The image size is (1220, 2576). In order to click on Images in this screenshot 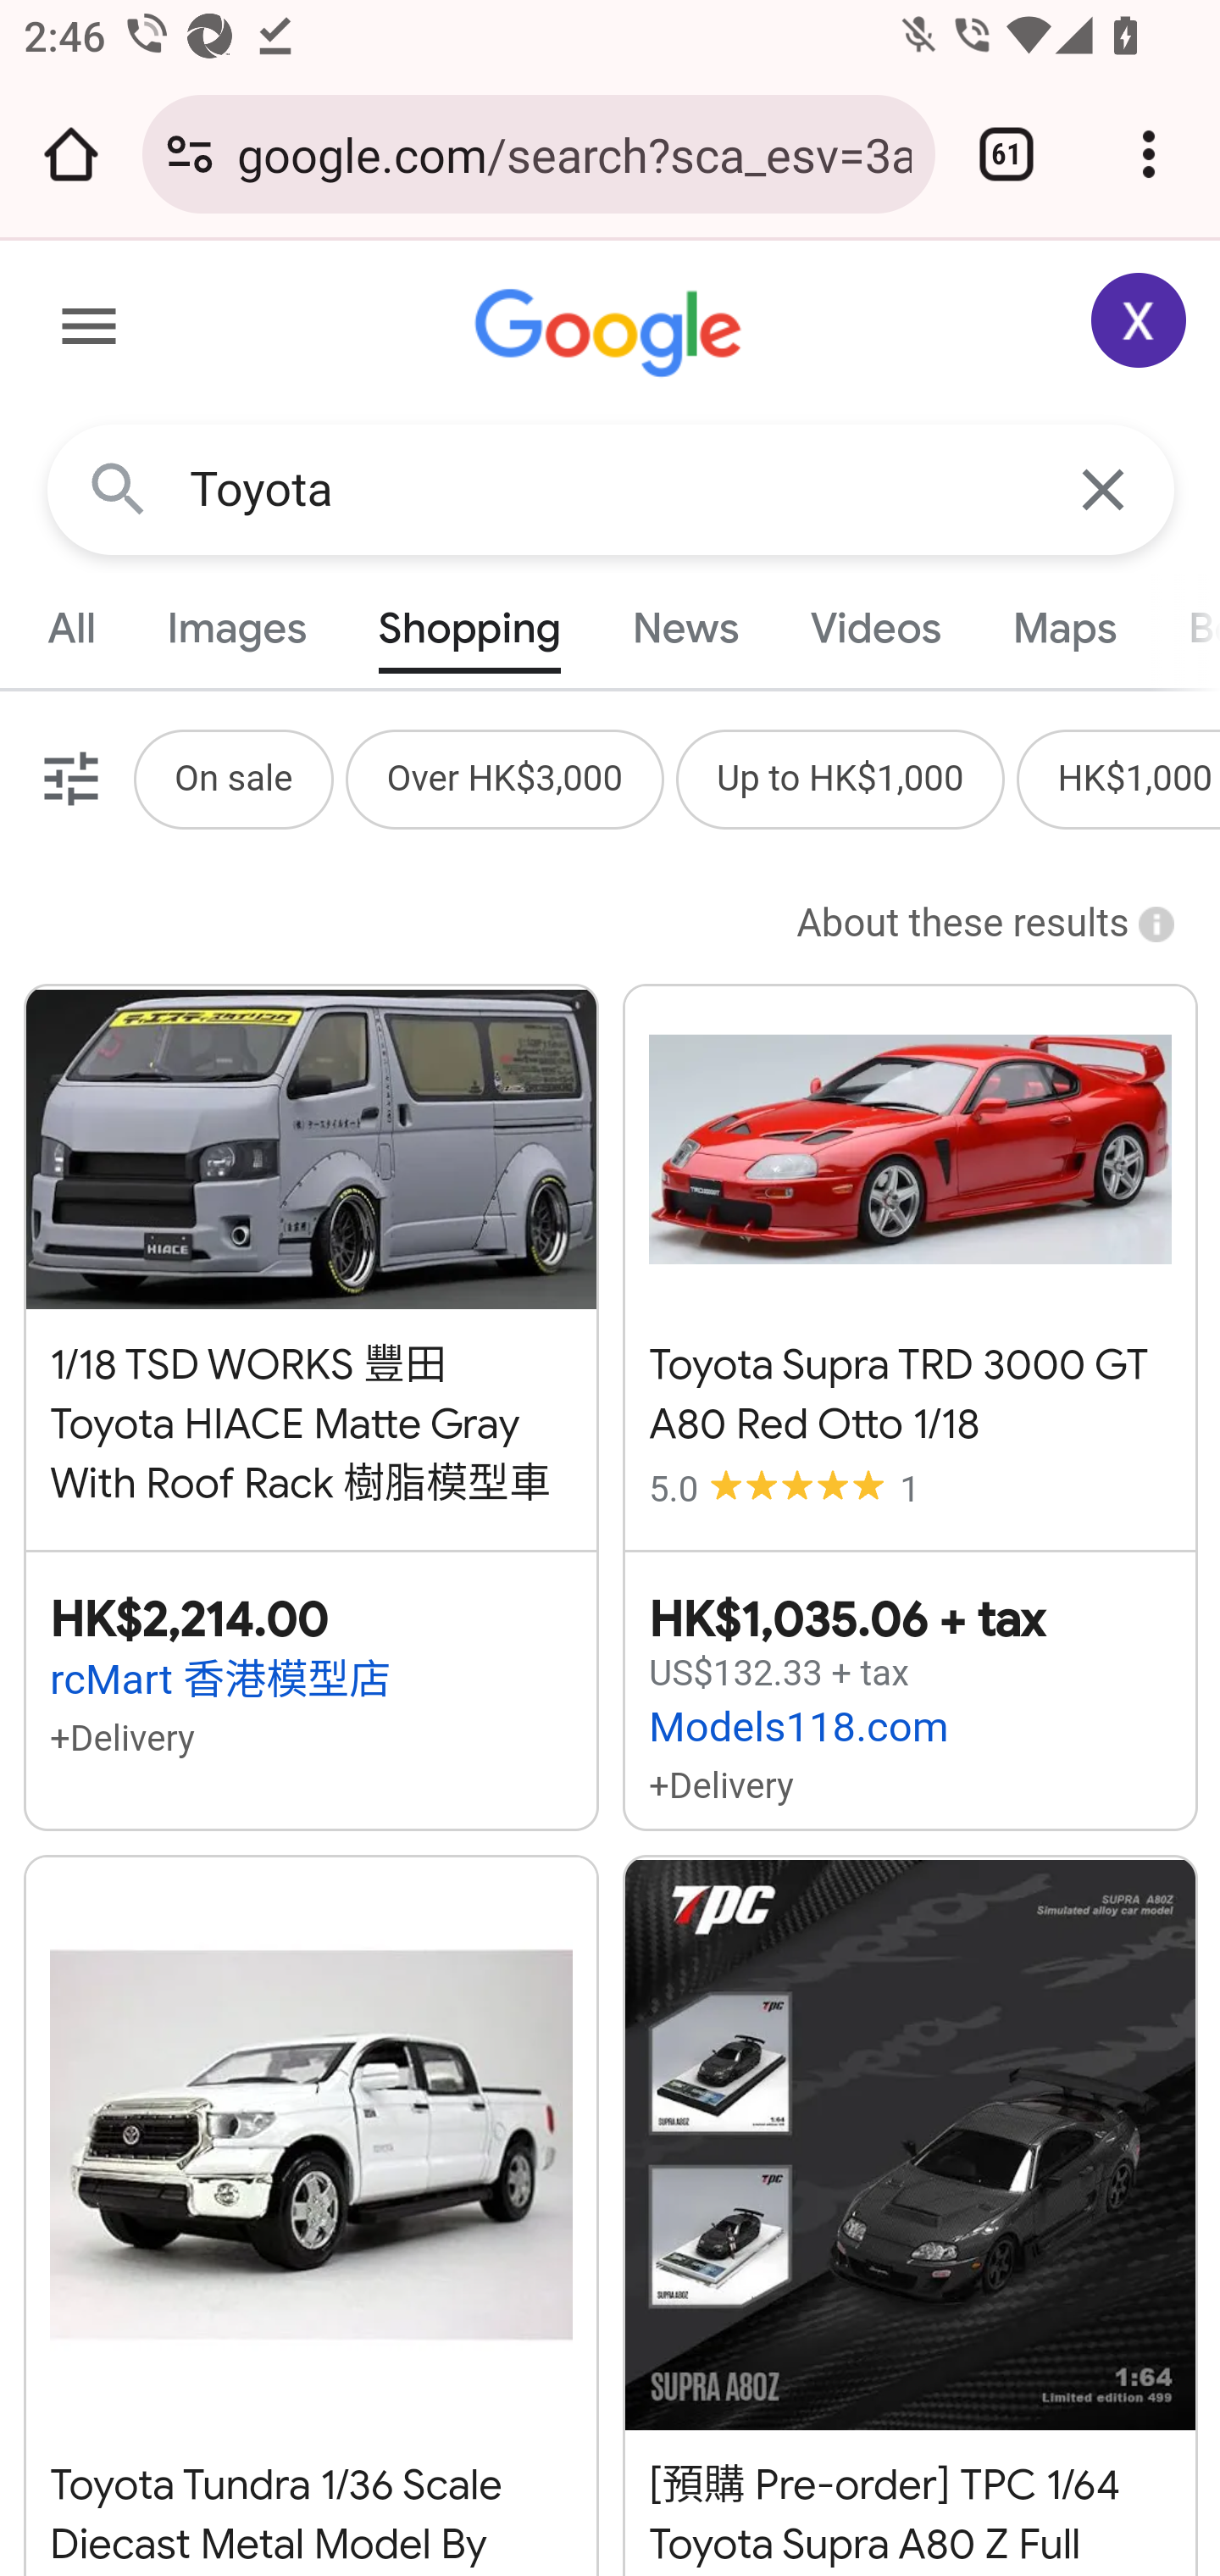, I will do `click(237, 628)`.